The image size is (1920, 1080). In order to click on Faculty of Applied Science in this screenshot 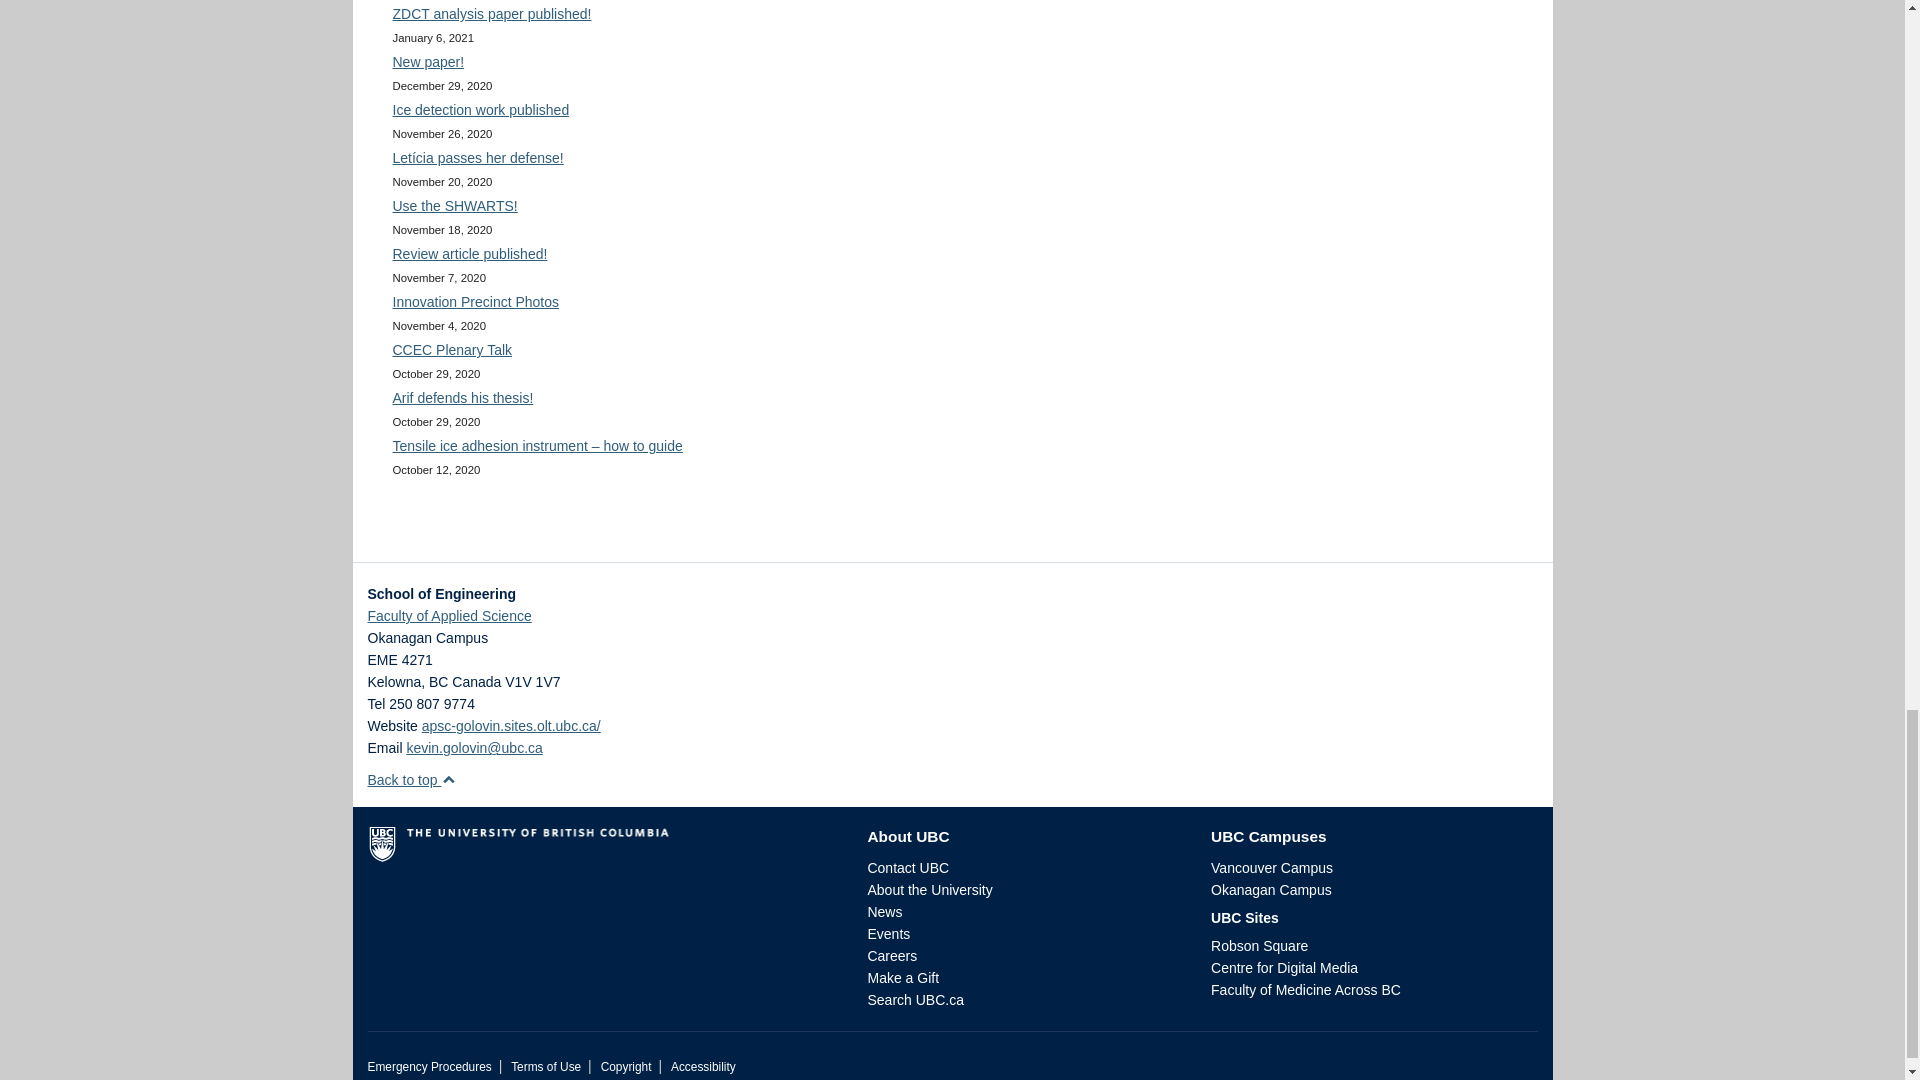, I will do `click(450, 616)`.